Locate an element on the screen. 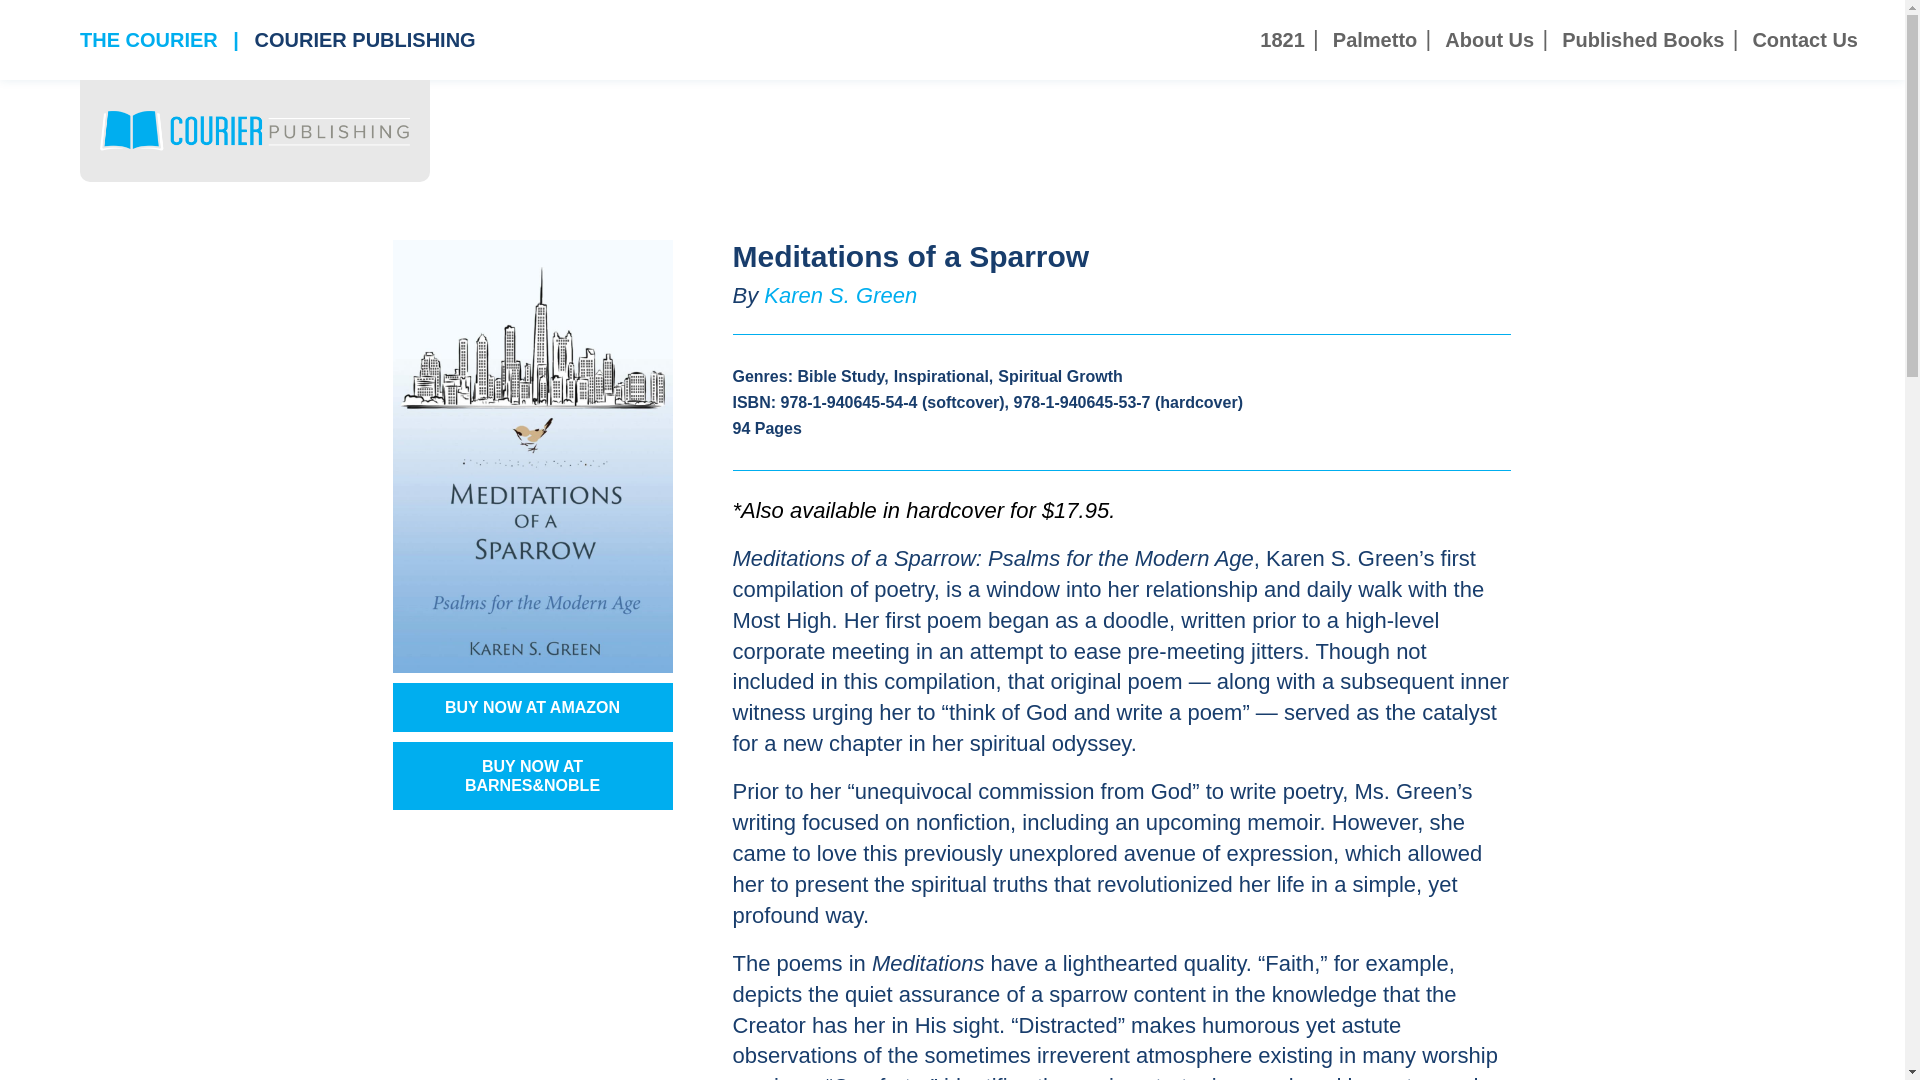  Karen S. Green is located at coordinates (840, 294).